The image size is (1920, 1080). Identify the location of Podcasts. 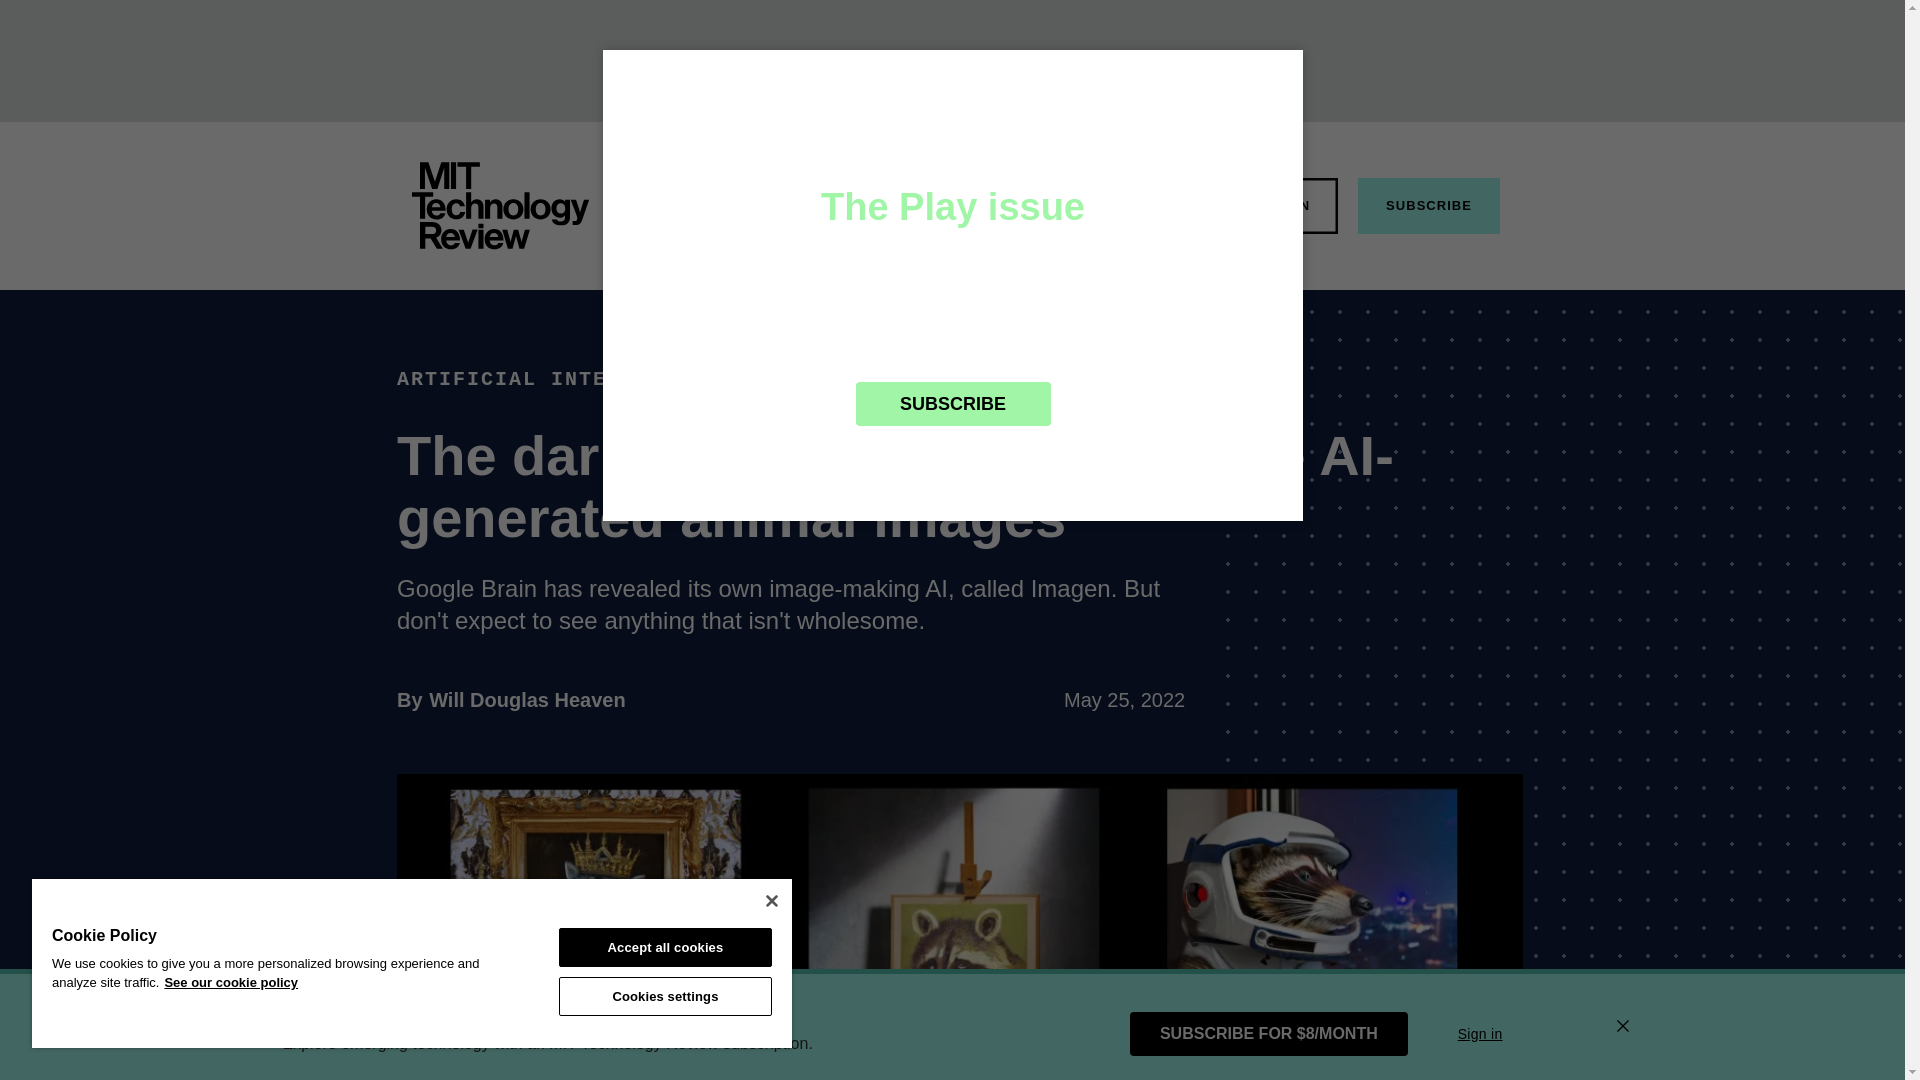
(1146, 204).